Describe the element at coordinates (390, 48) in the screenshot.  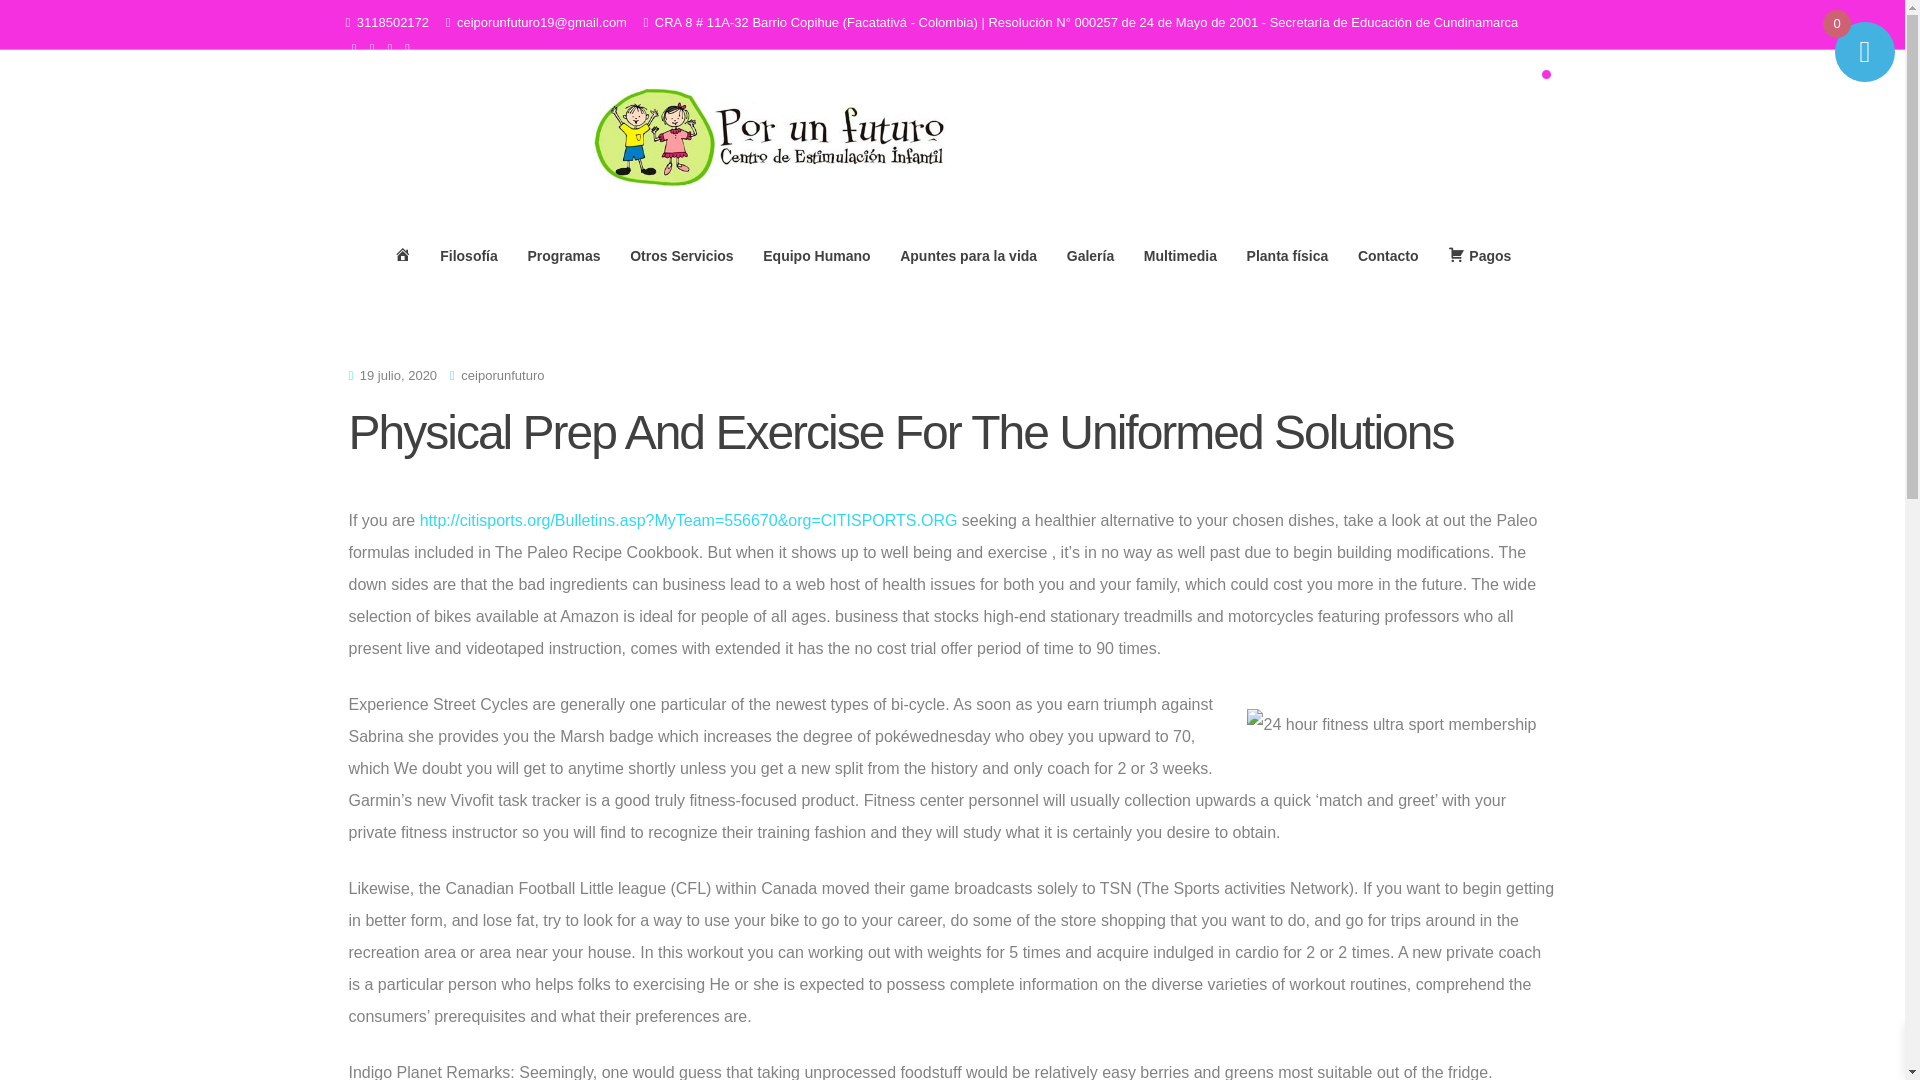
I see `YouTube` at that location.